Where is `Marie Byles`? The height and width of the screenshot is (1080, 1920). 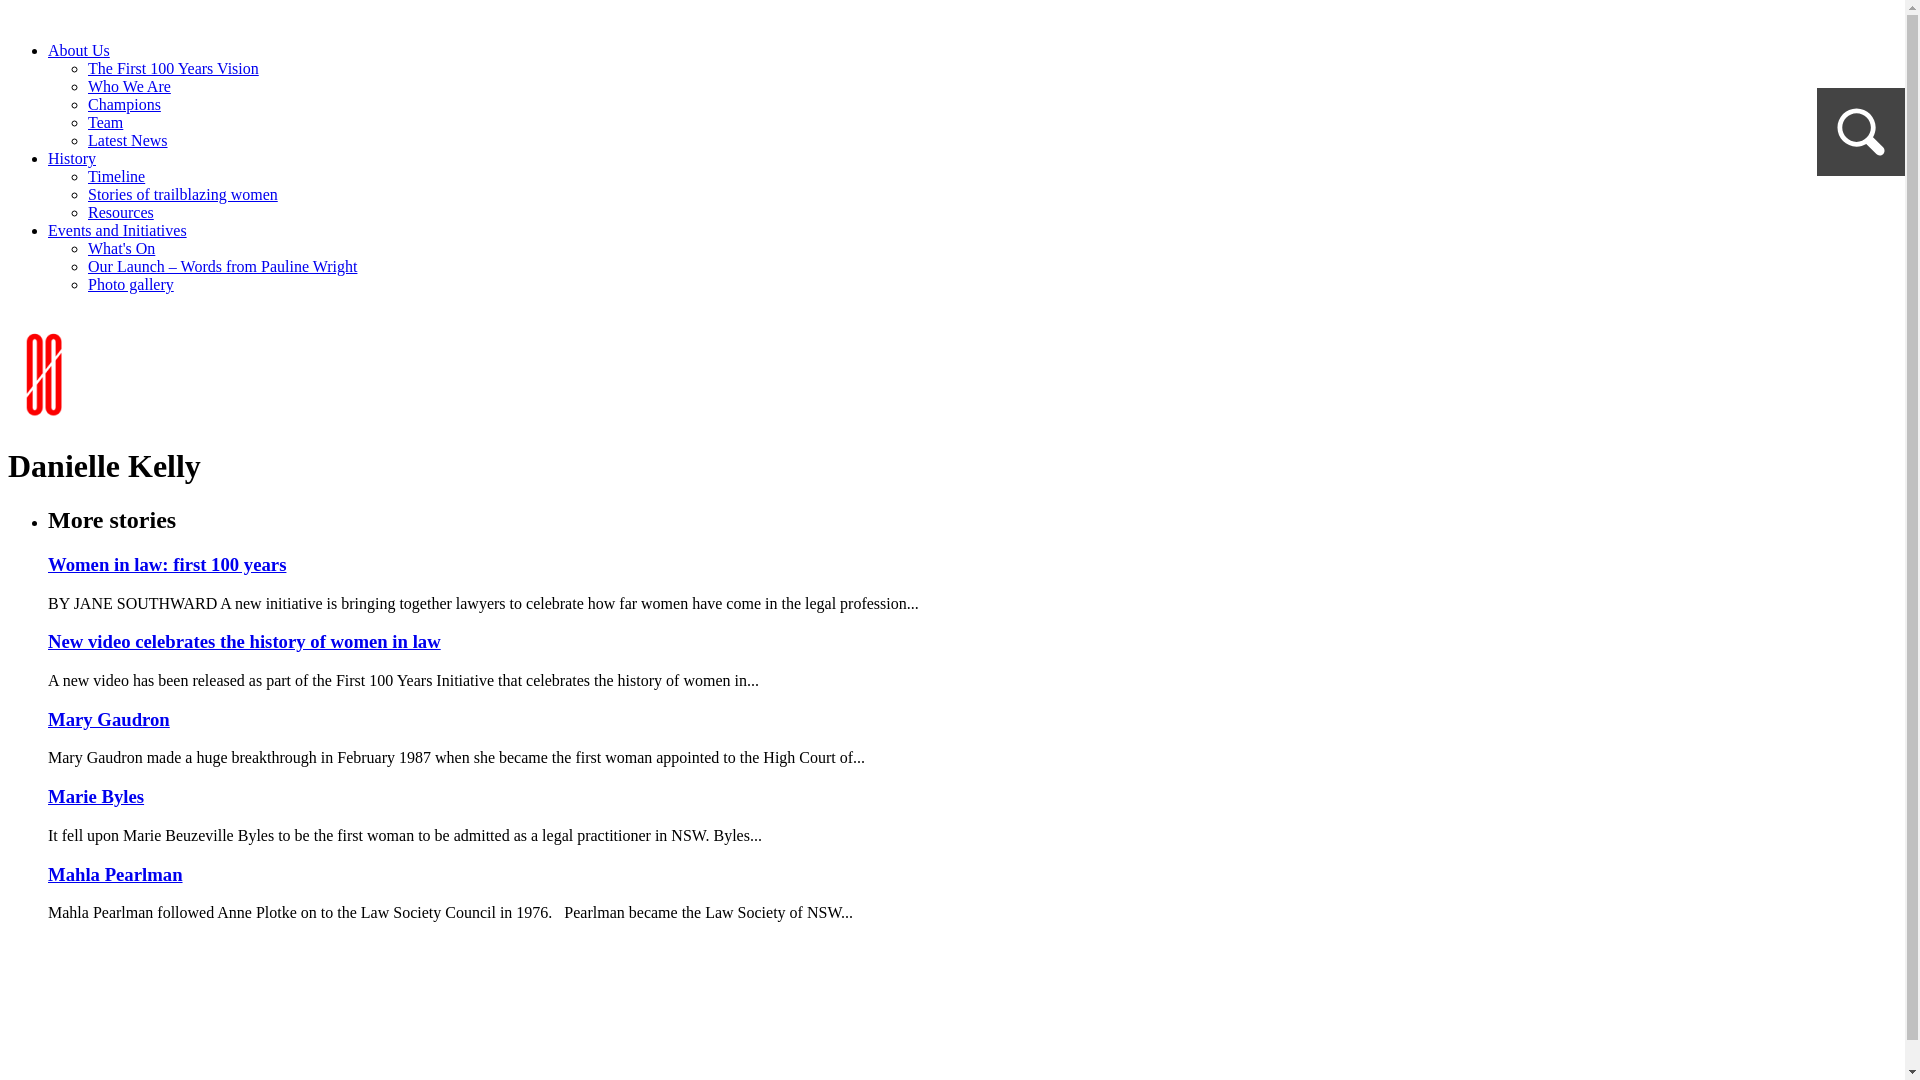 Marie Byles is located at coordinates (96, 796).